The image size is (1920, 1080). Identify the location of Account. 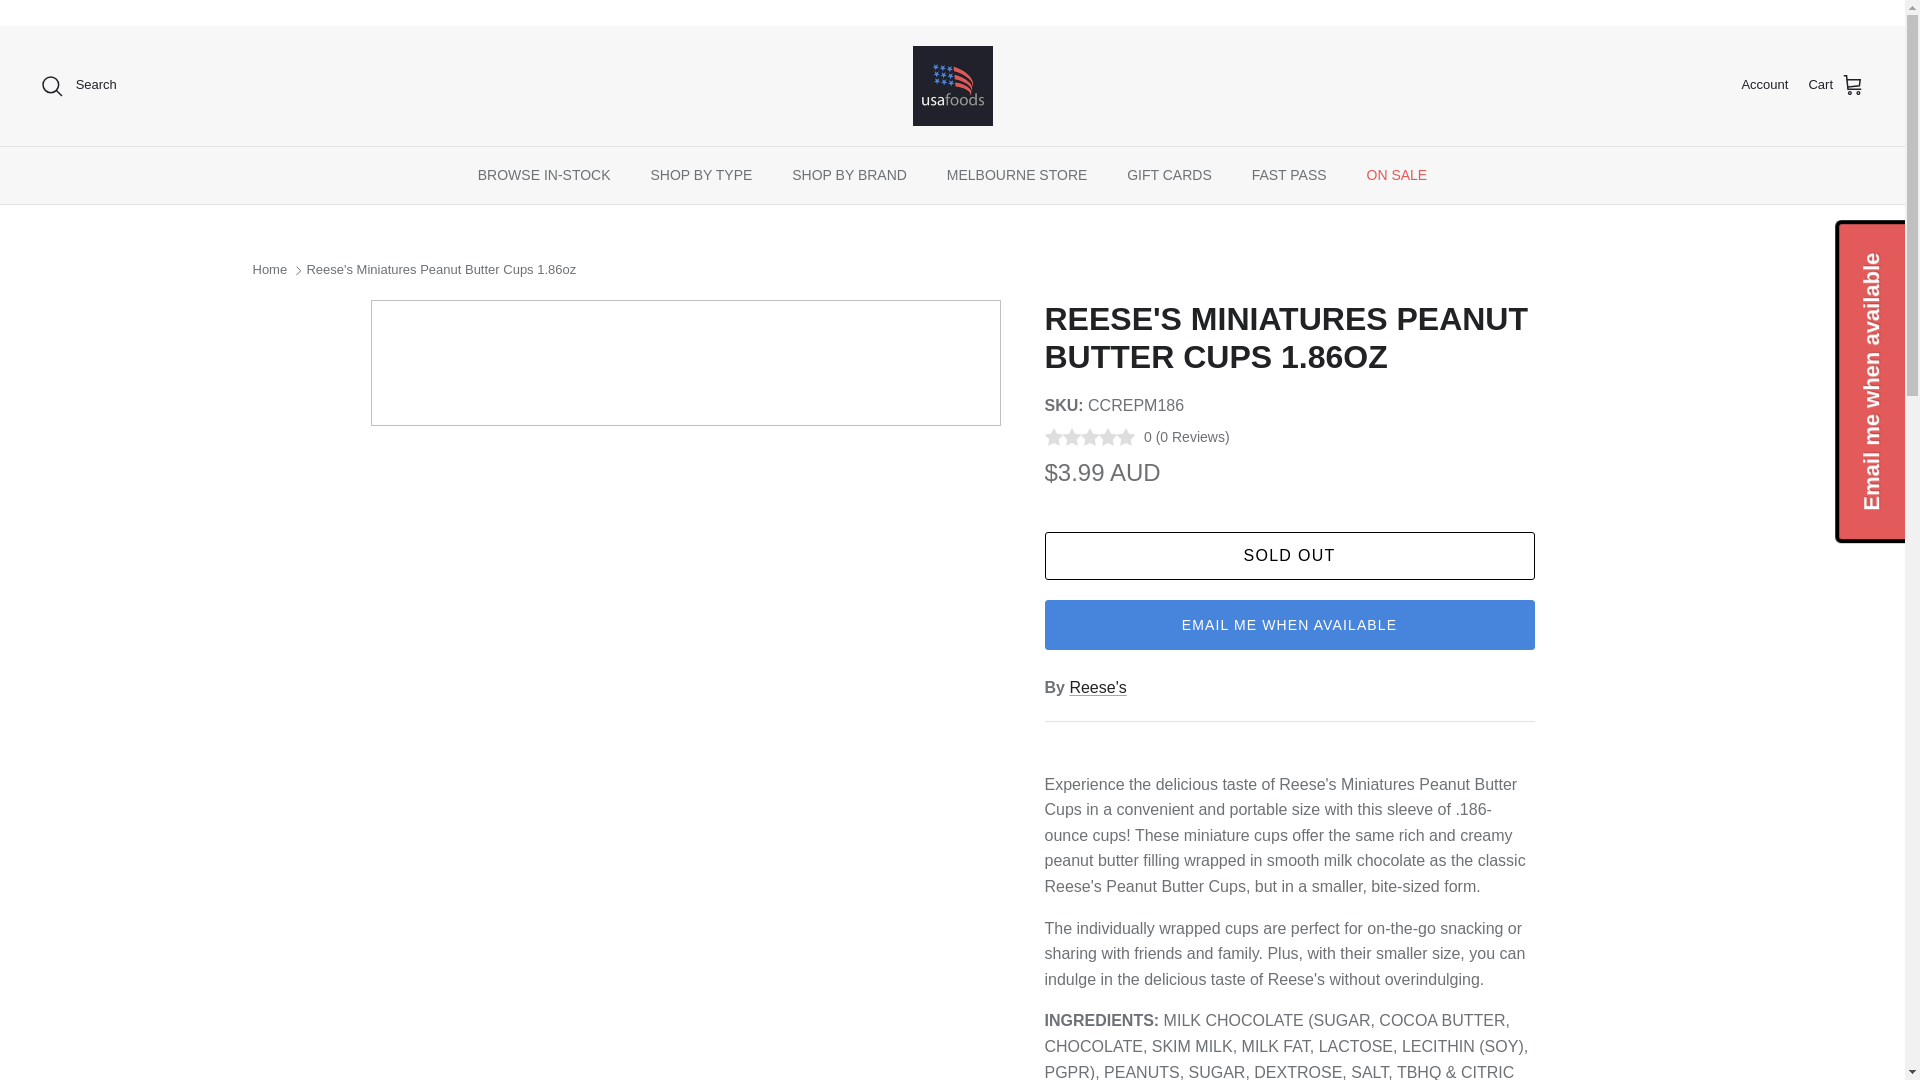
(1764, 85).